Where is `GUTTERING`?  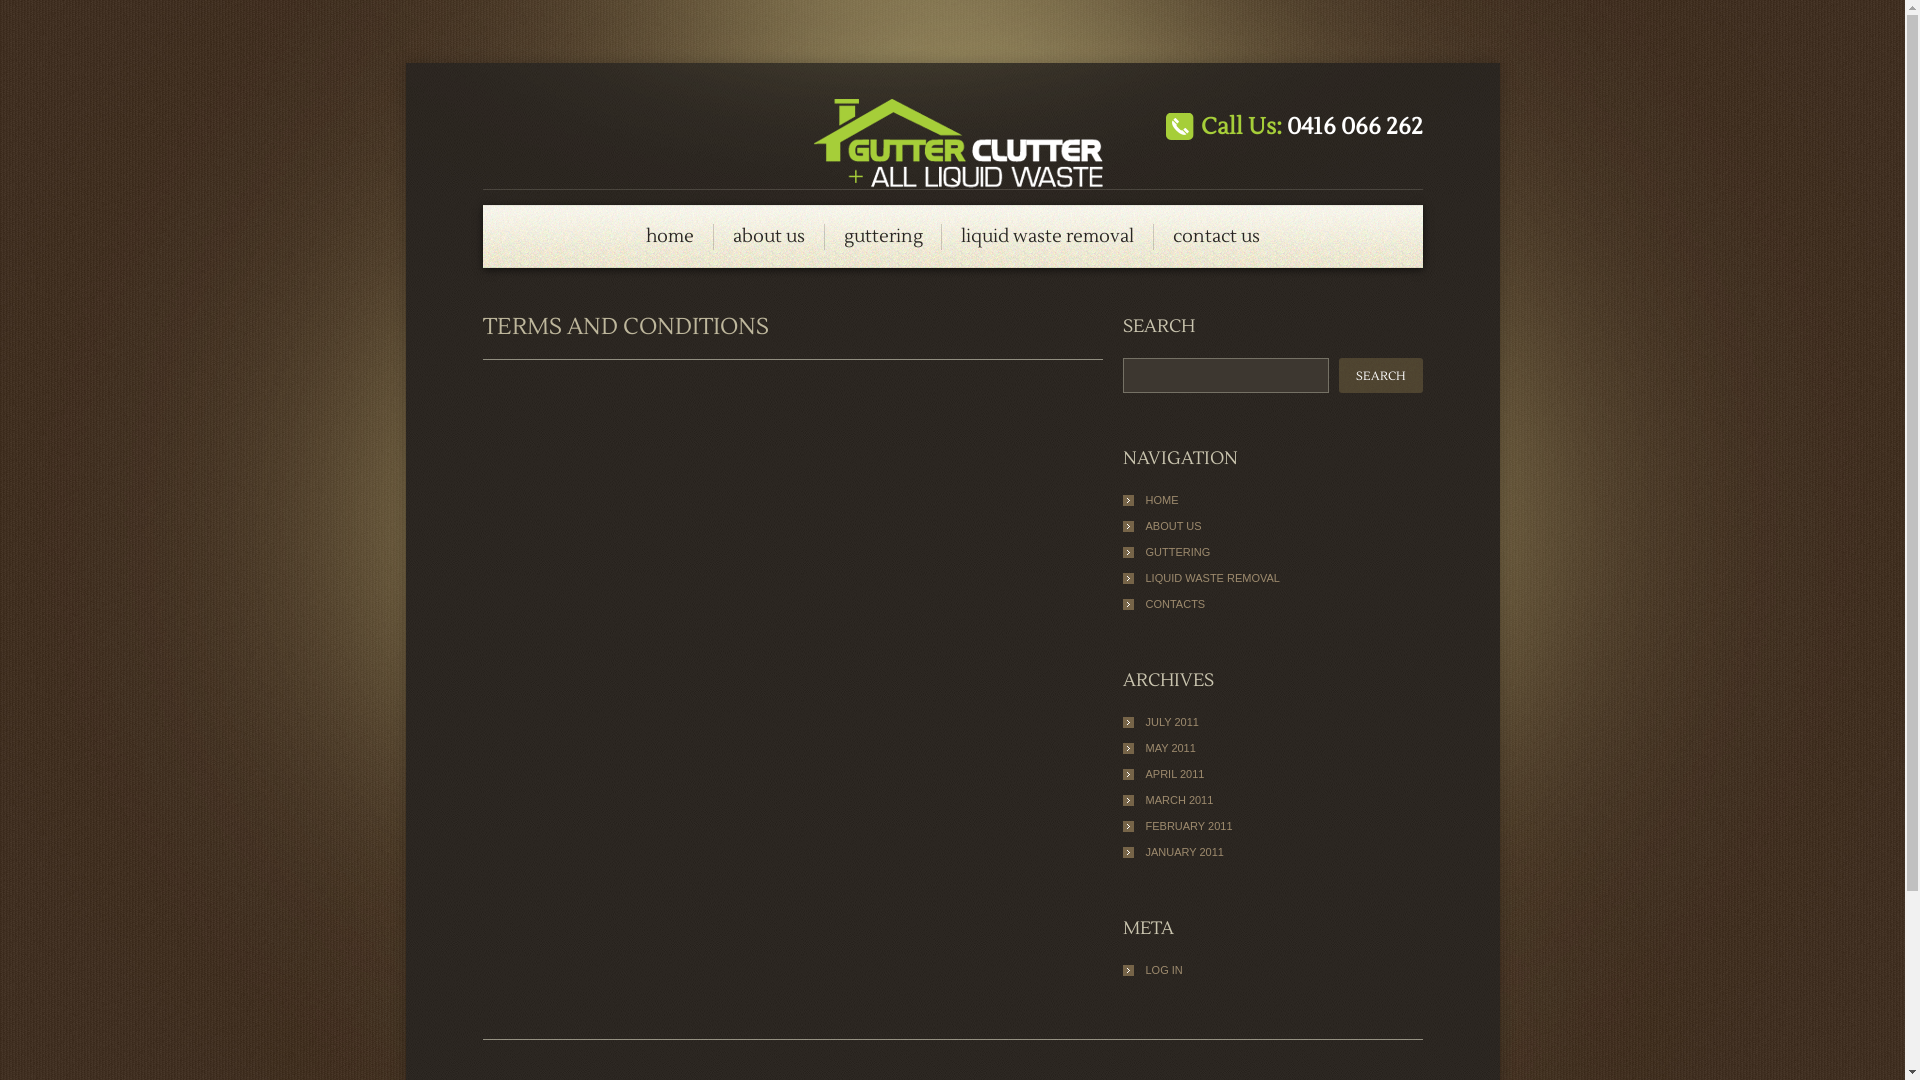 GUTTERING is located at coordinates (1178, 552).